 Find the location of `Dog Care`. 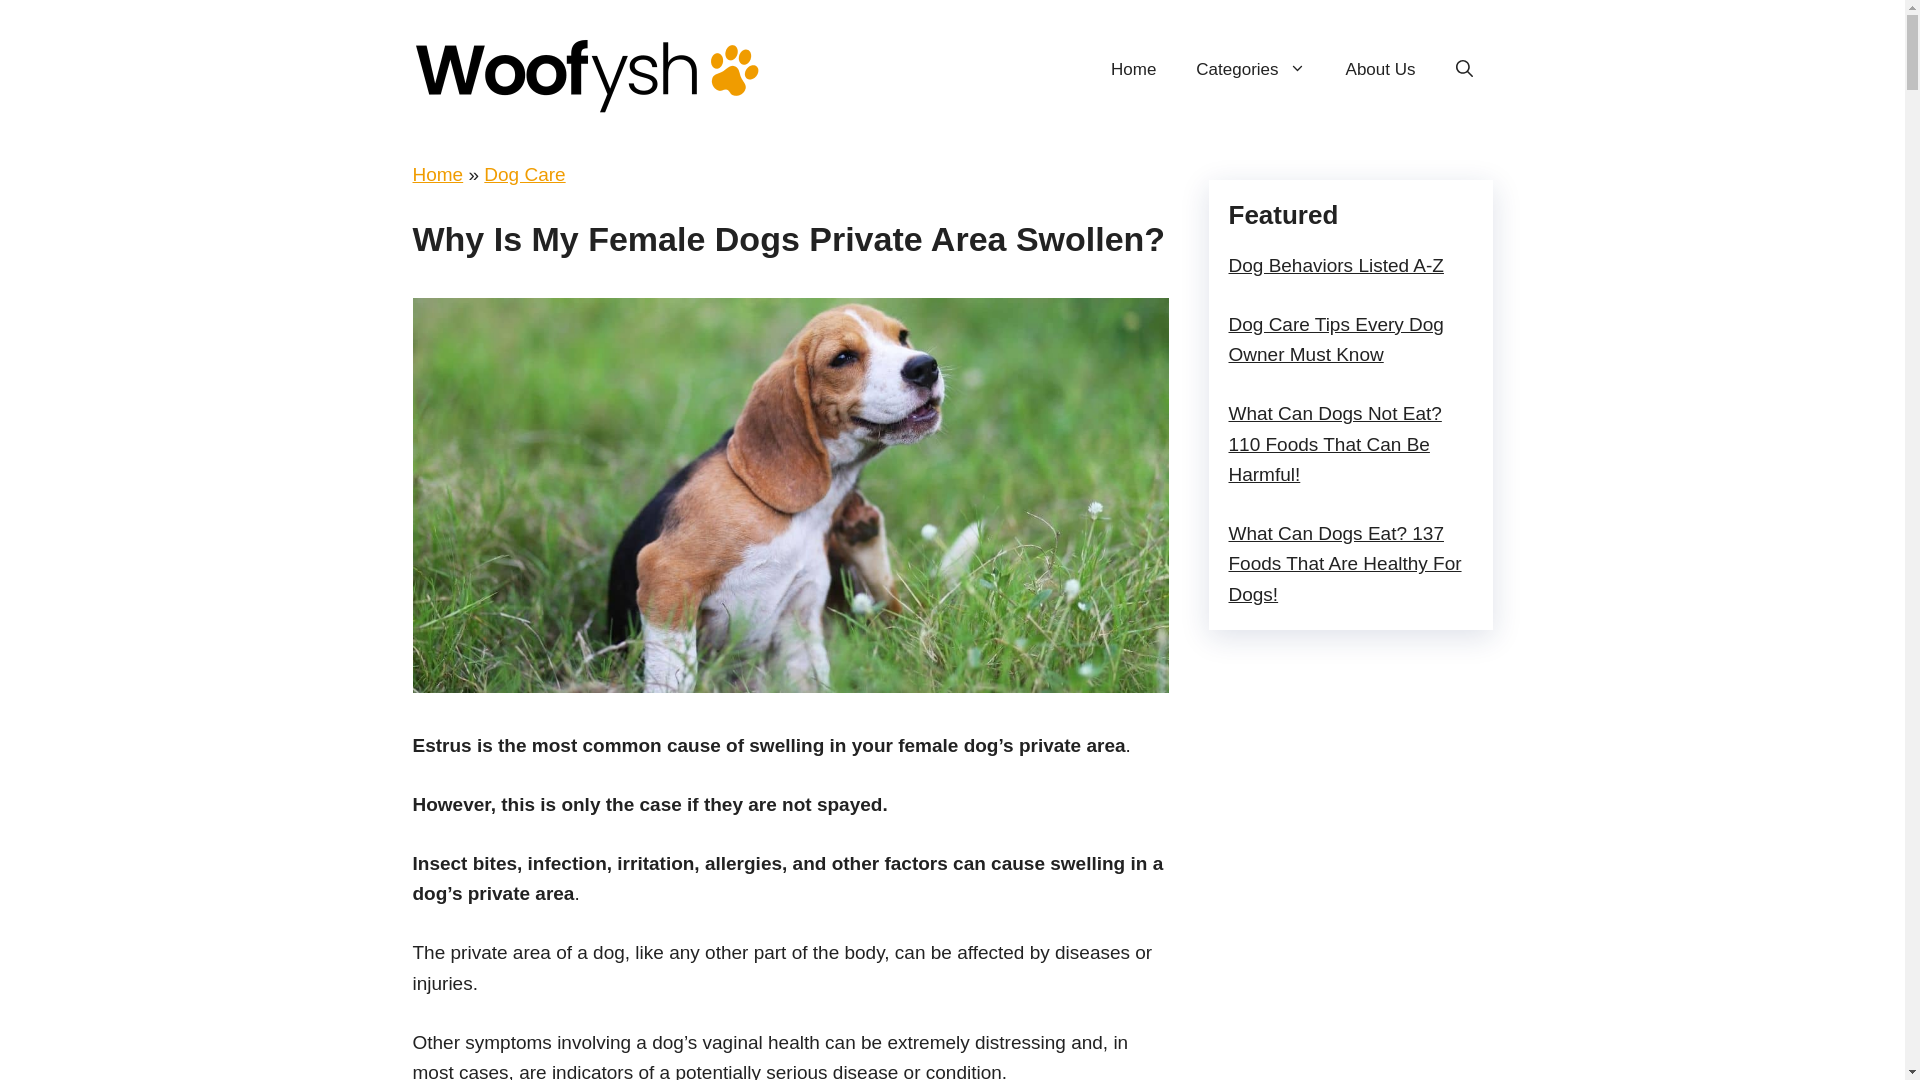

Dog Care is located at coordinates (524, 174).